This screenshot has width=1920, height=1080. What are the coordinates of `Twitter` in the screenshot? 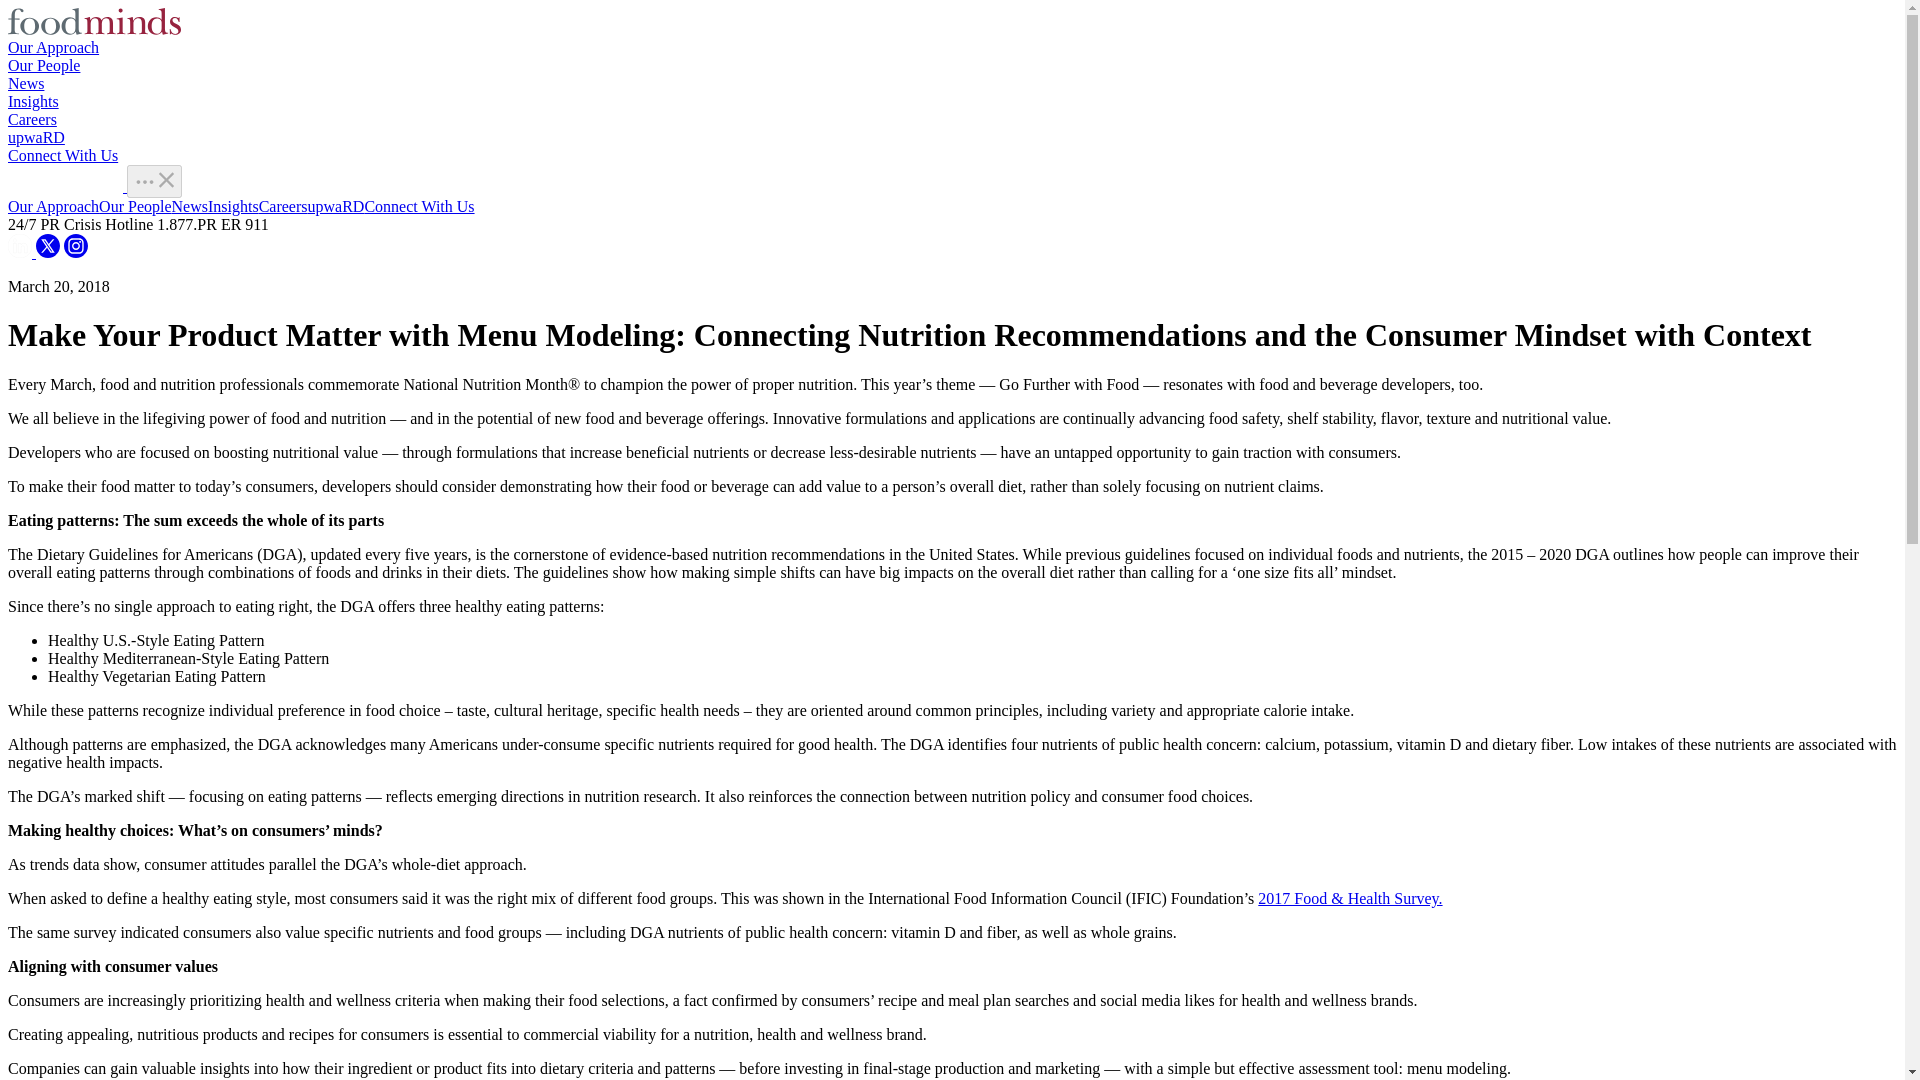 It's located at (48, 252).